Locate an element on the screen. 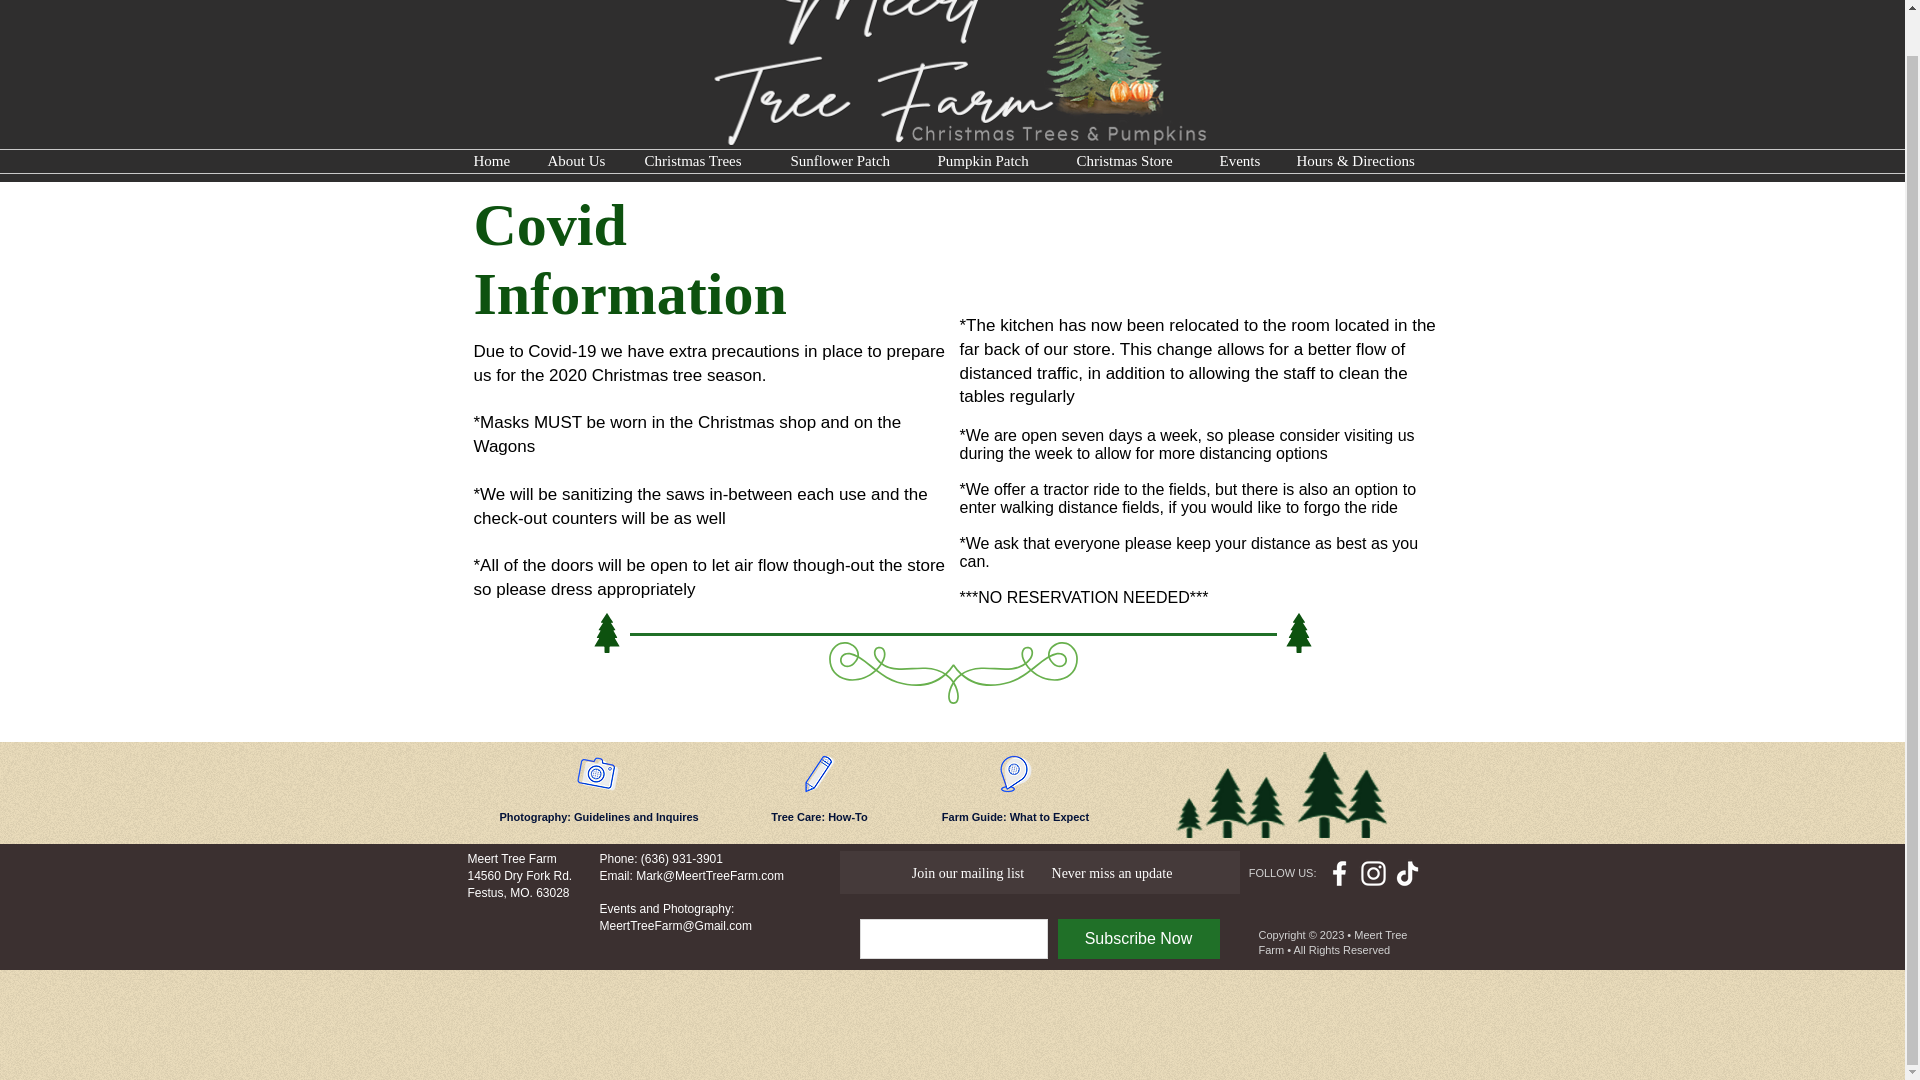 This screenshot has height=1080, width=1920. About Us is located at coordinates (580, 161).